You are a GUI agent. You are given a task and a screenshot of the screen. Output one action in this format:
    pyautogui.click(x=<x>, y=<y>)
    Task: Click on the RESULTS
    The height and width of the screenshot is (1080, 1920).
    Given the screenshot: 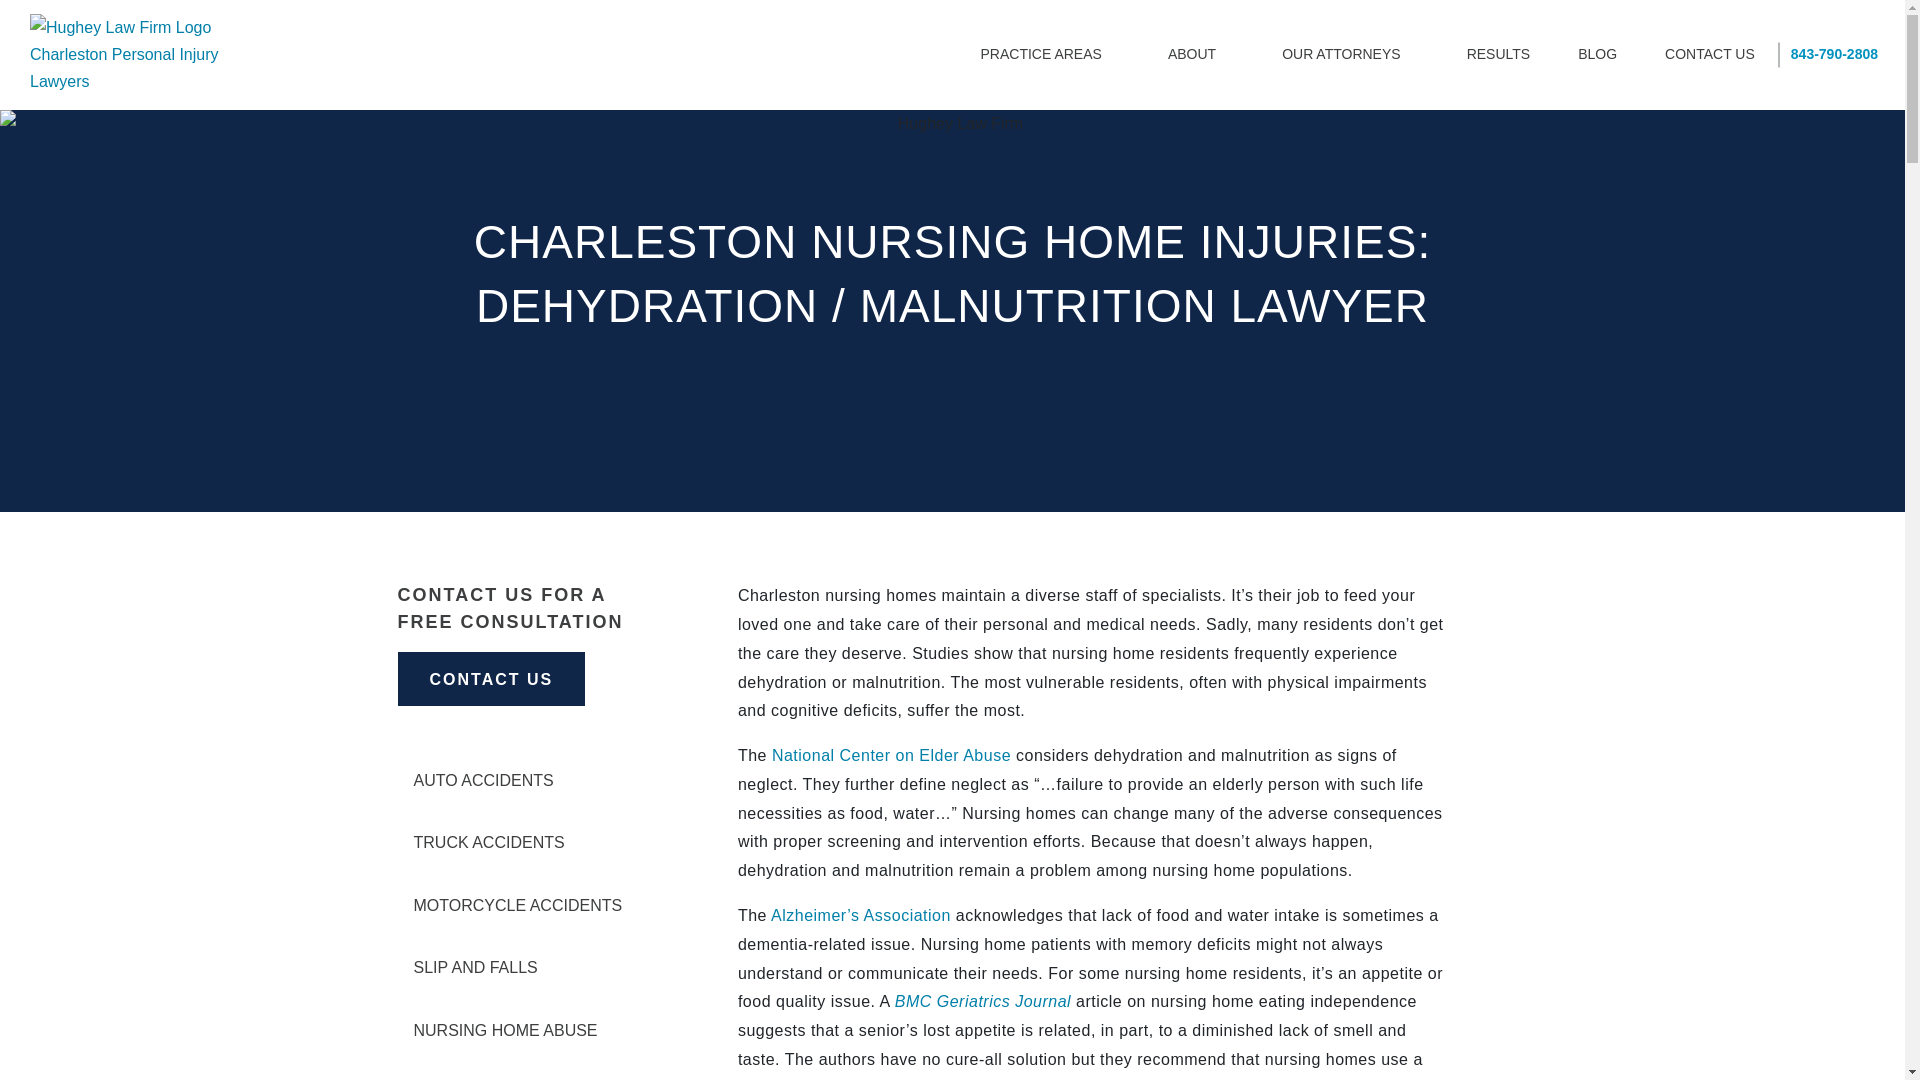 What is the action you would take?
    pyautogui.click(x=1499, y=54)
    